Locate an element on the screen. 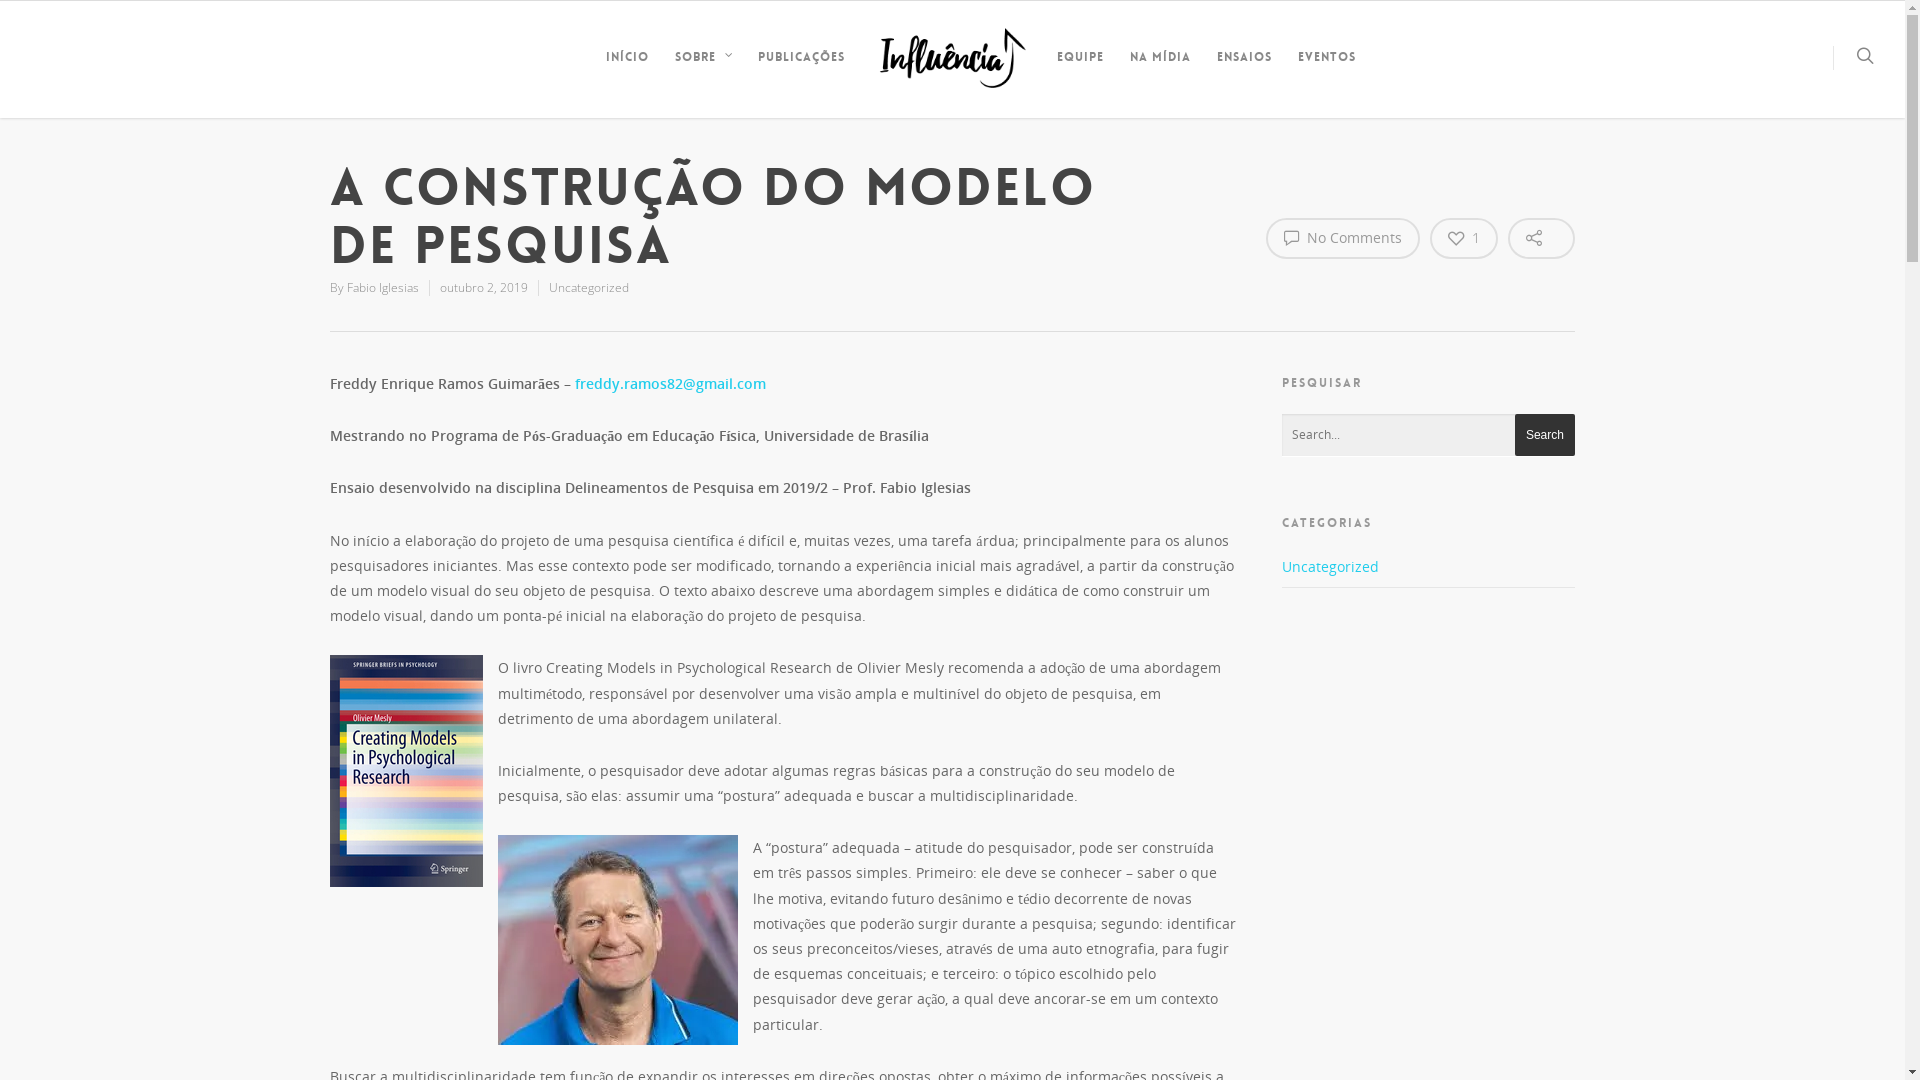 The width and height of the screenshot is (1920, 1080). Fabio Iglesias is located at coordinates (383, 288).